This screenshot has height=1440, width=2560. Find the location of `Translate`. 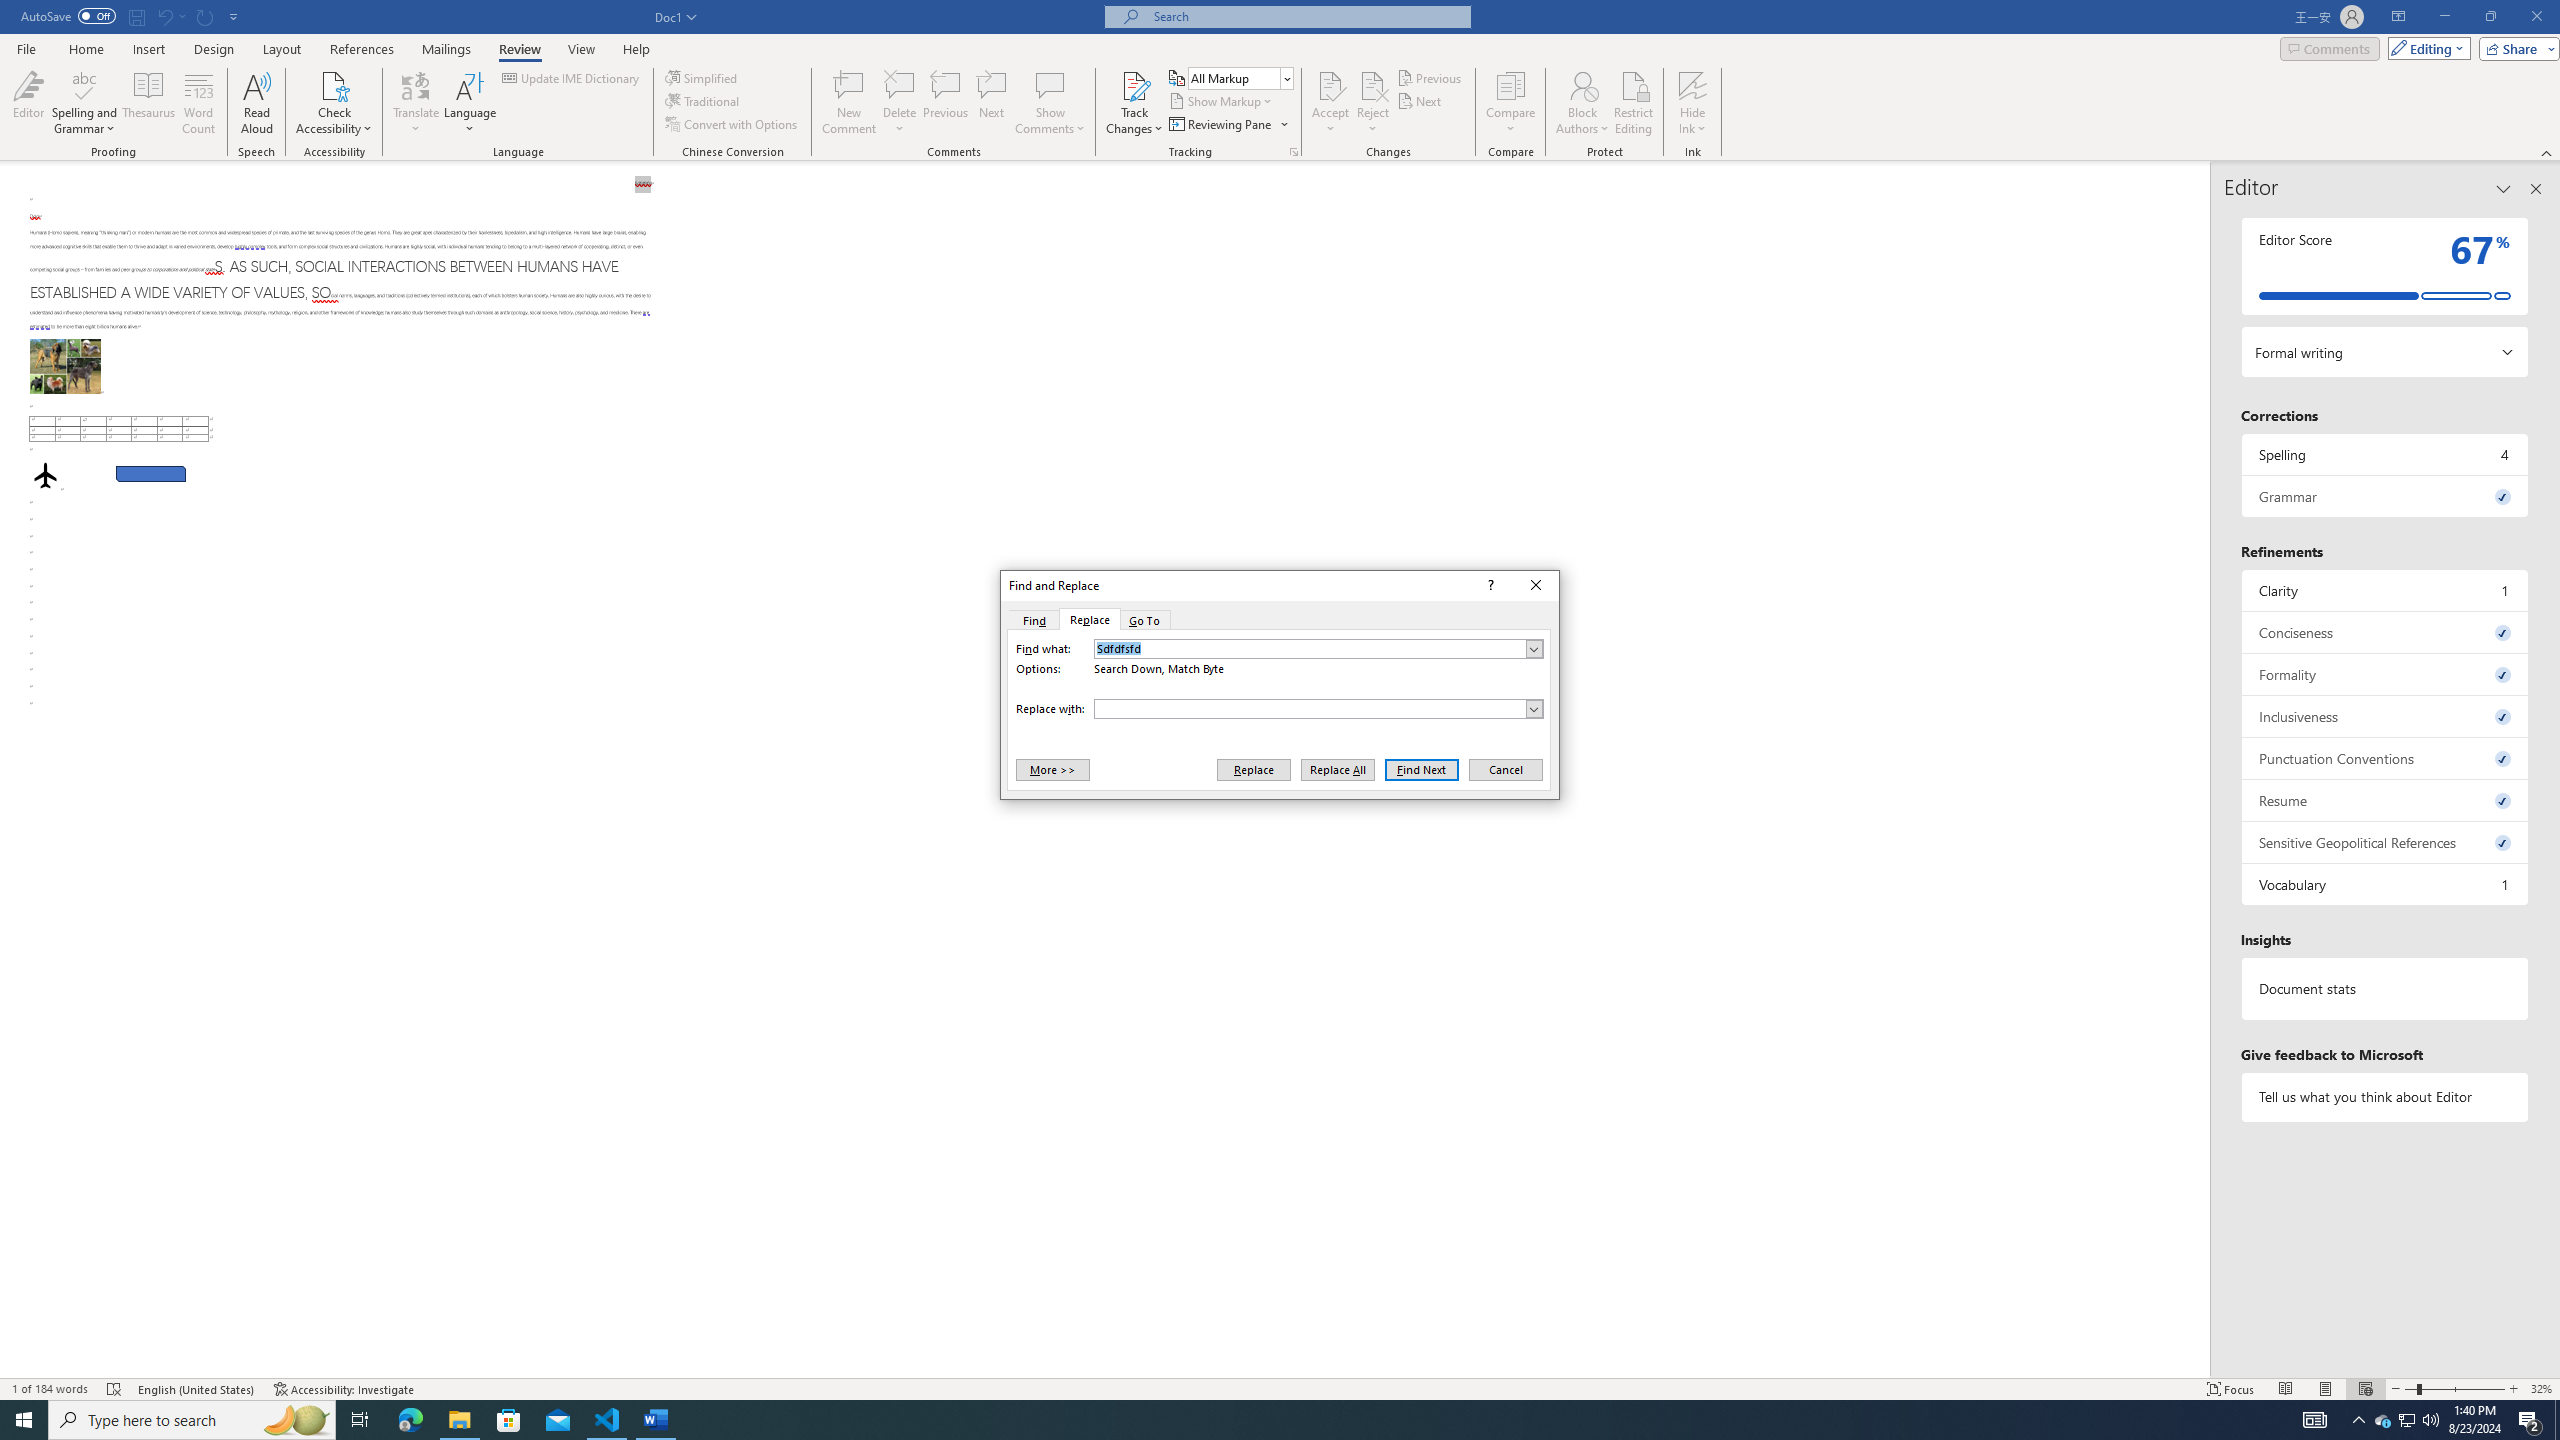

Translate is located at coordinates (416, 103).